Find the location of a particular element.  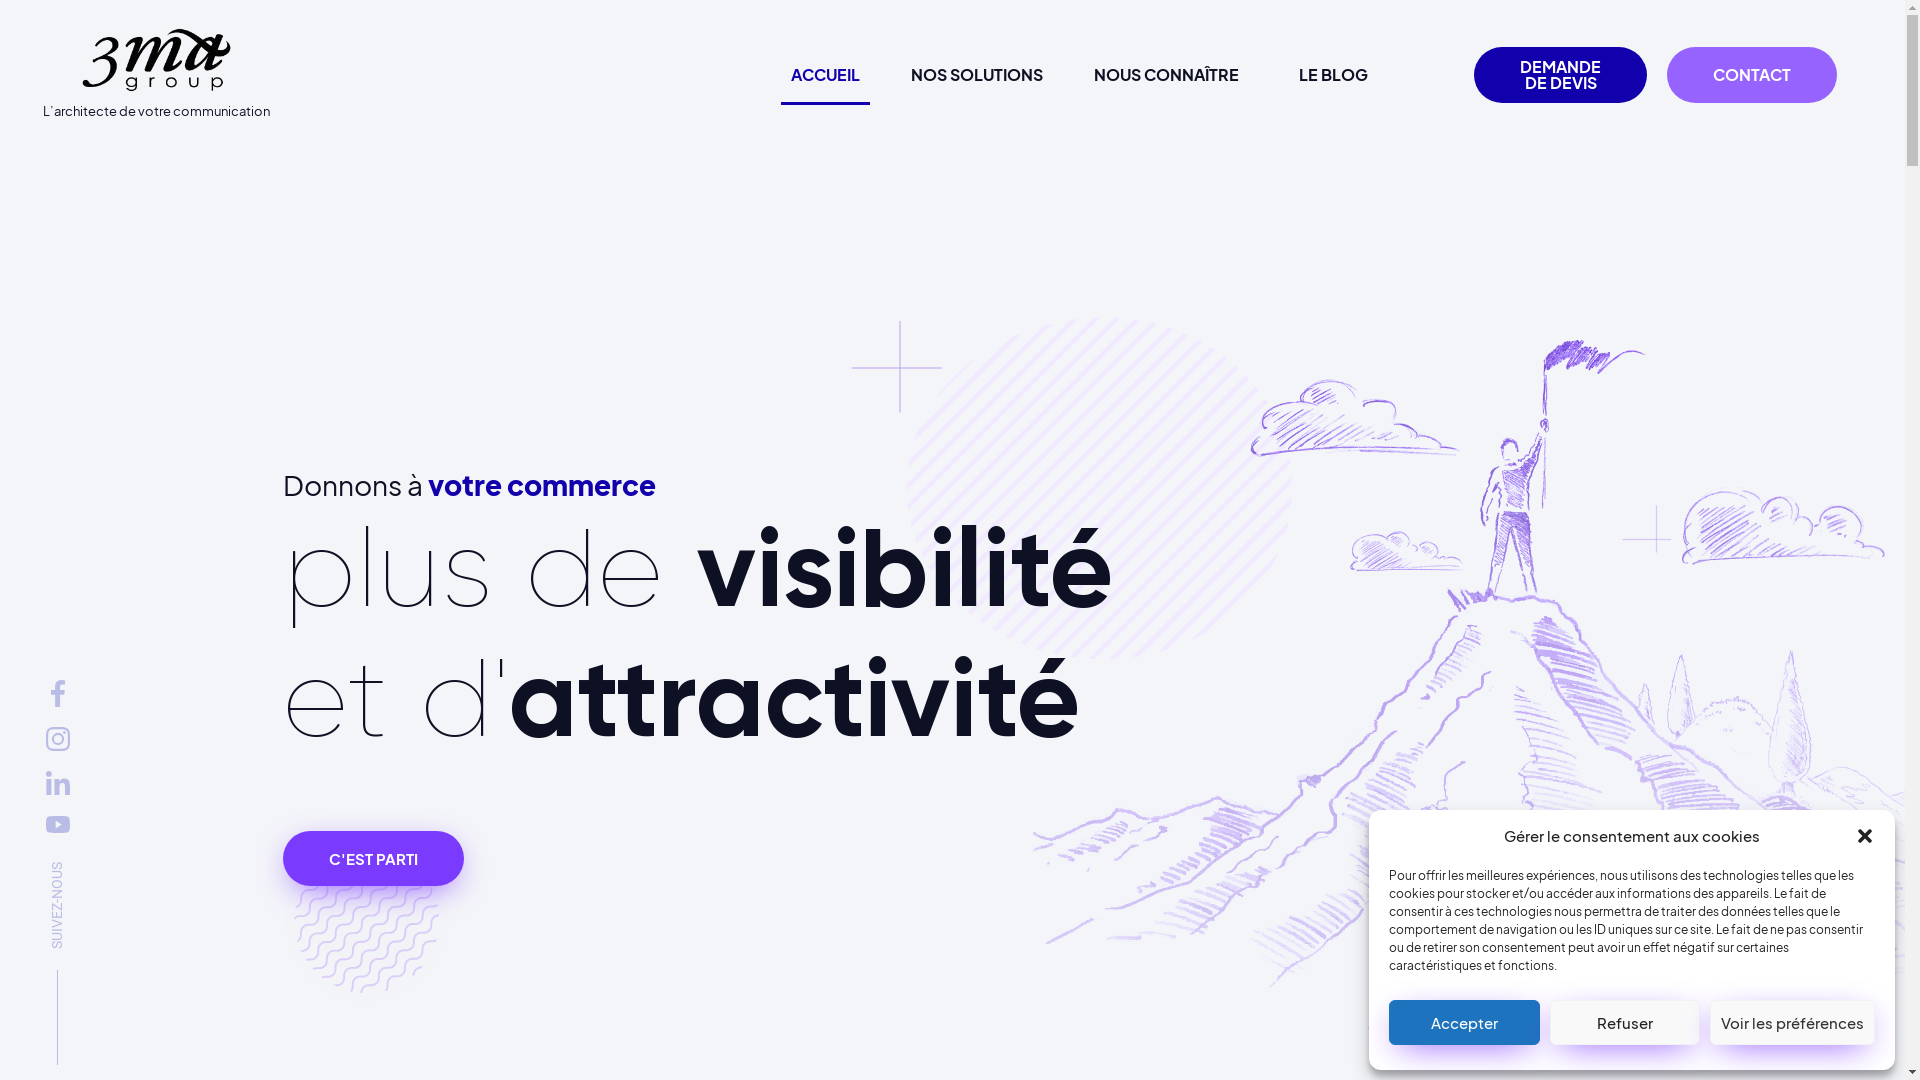

CONTACT is located at coordinates (1752, 75).